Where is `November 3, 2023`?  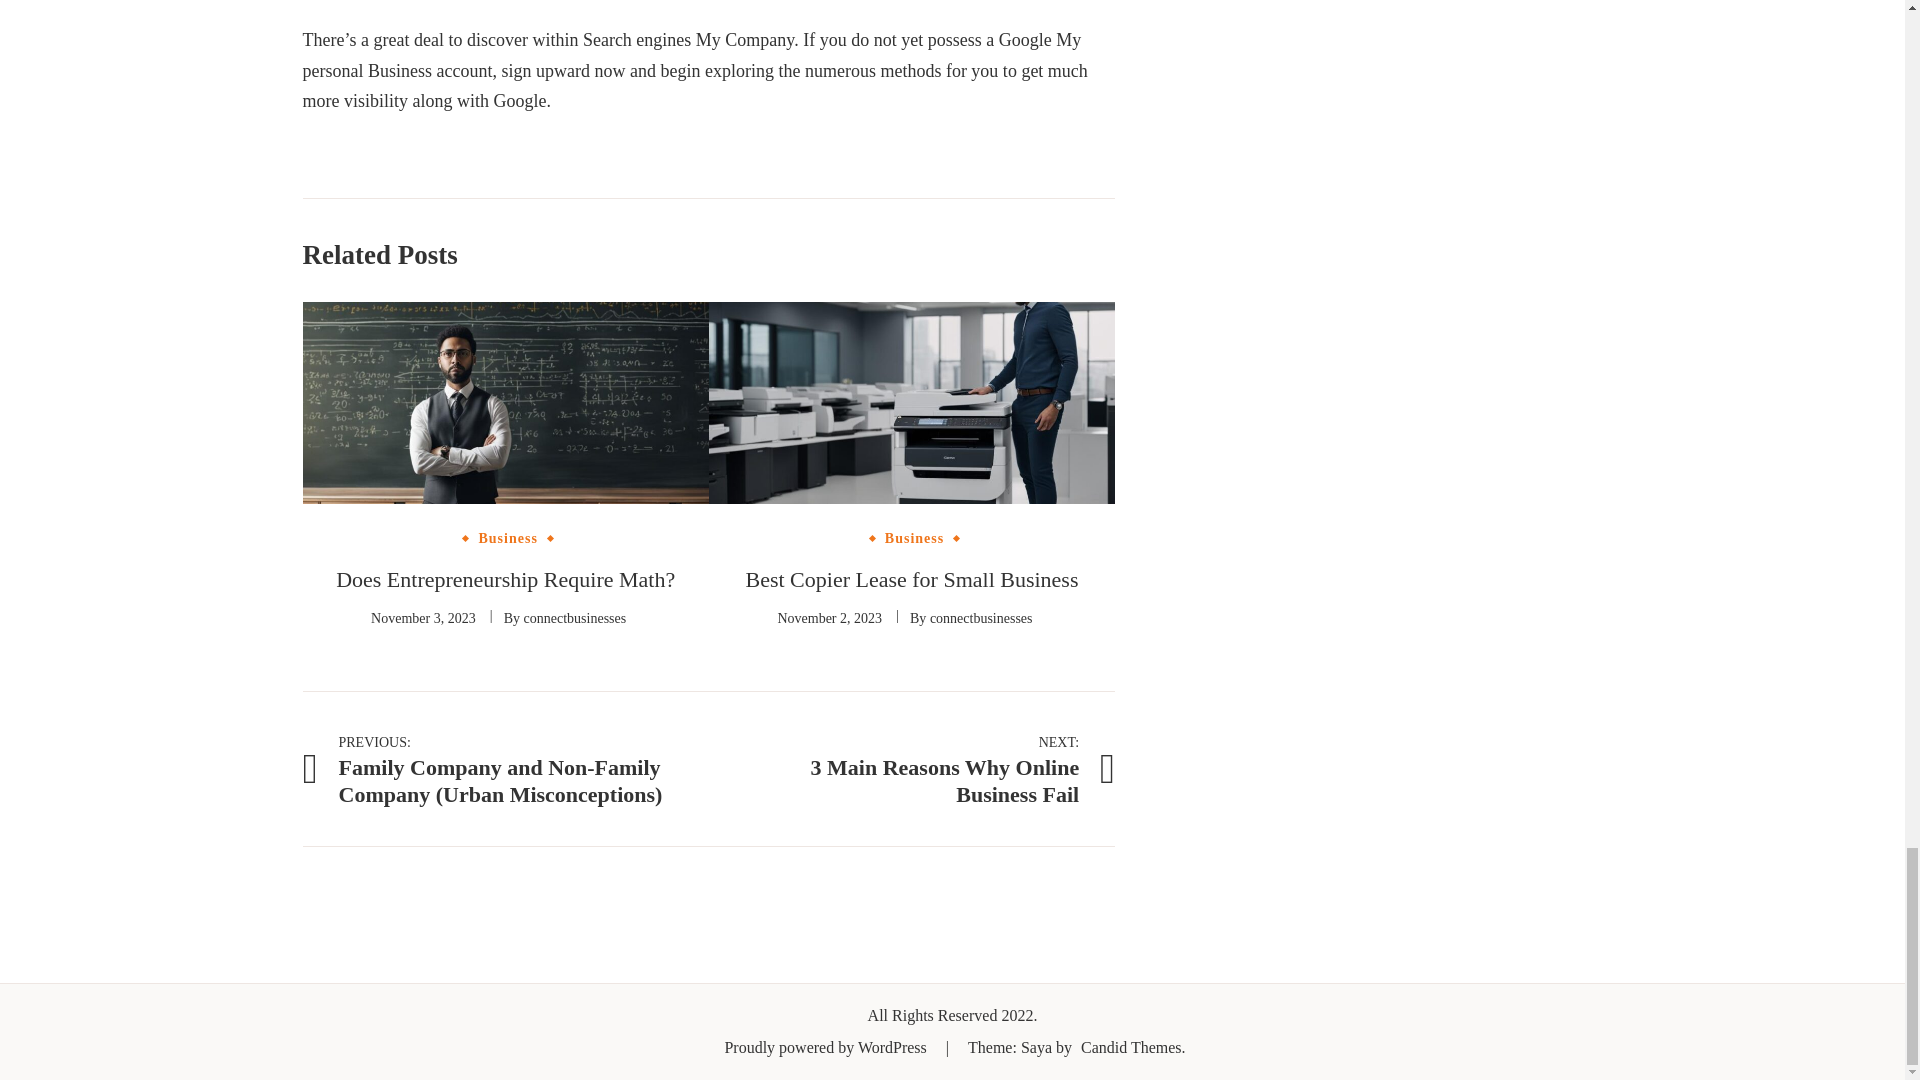
November 3, 2023 is located at coordinates (1131, 1047).